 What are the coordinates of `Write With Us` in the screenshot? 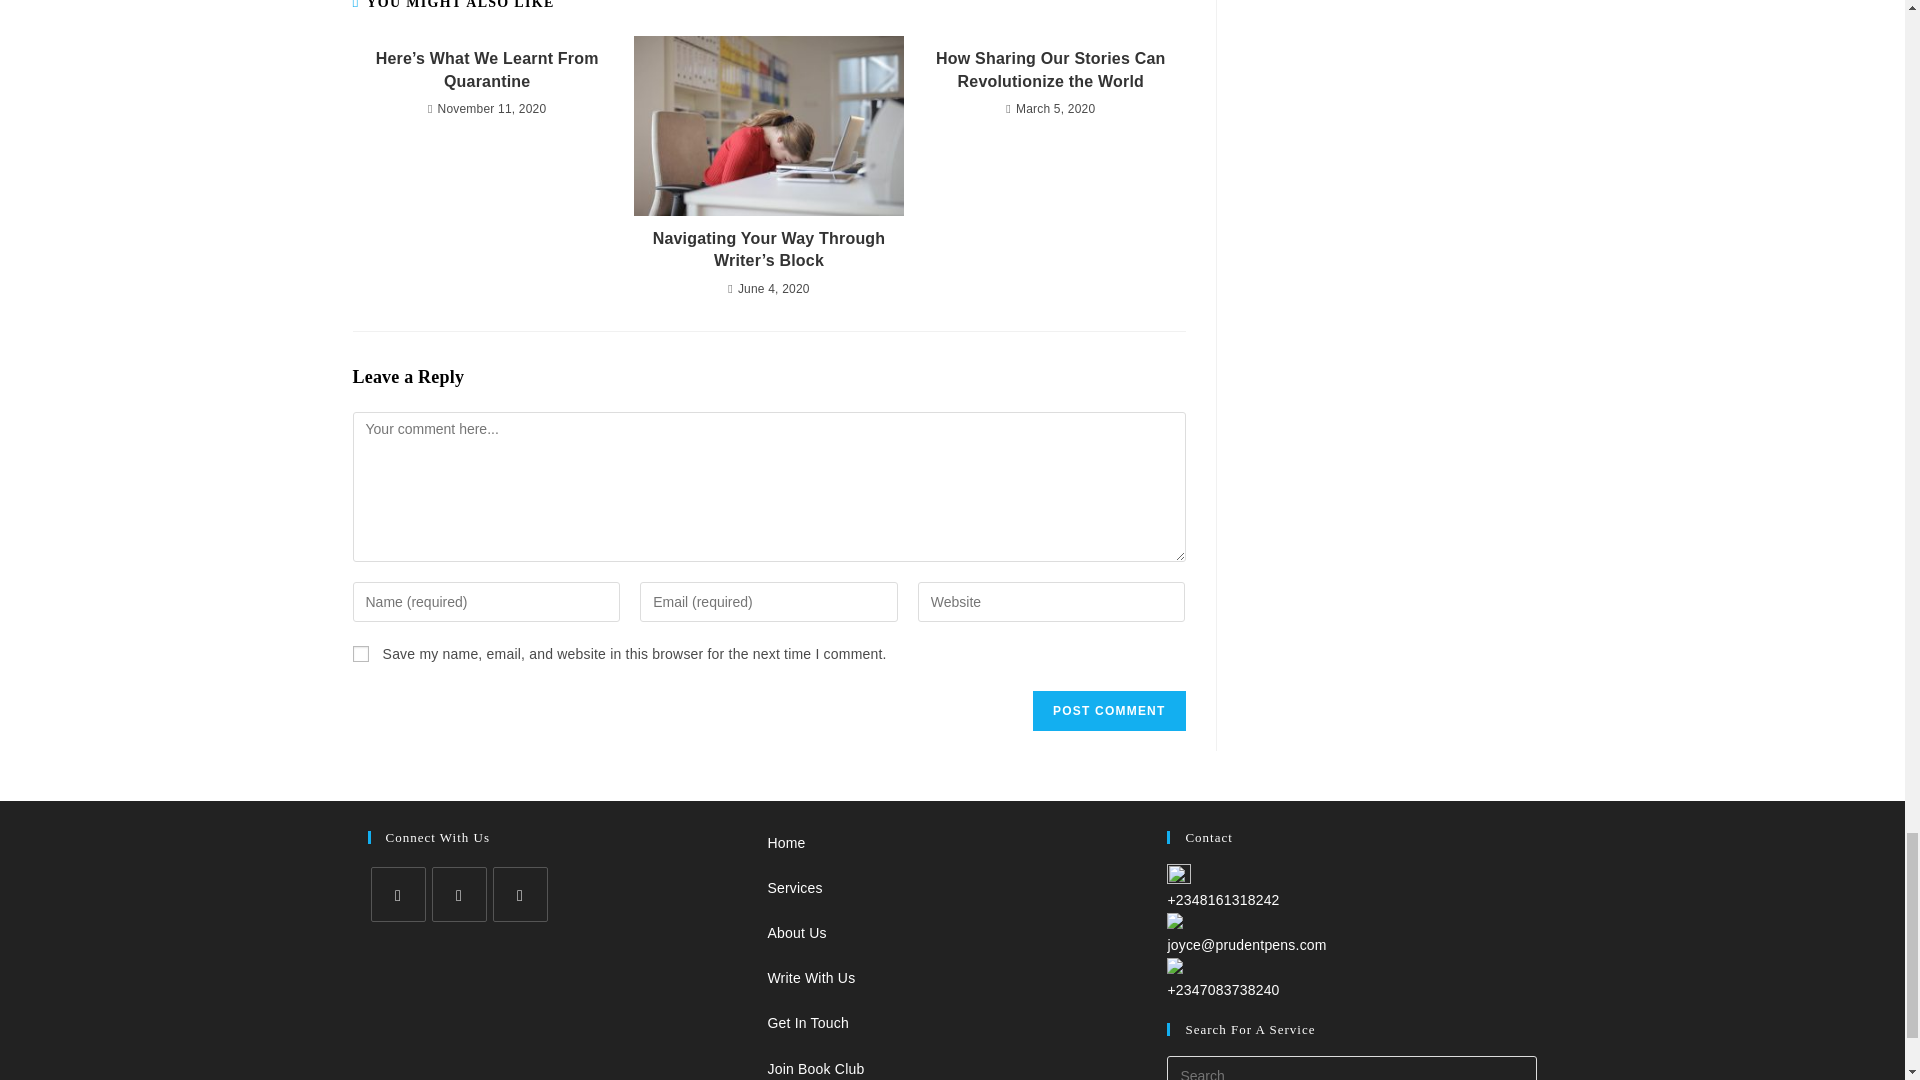 It's located at (810, 978).